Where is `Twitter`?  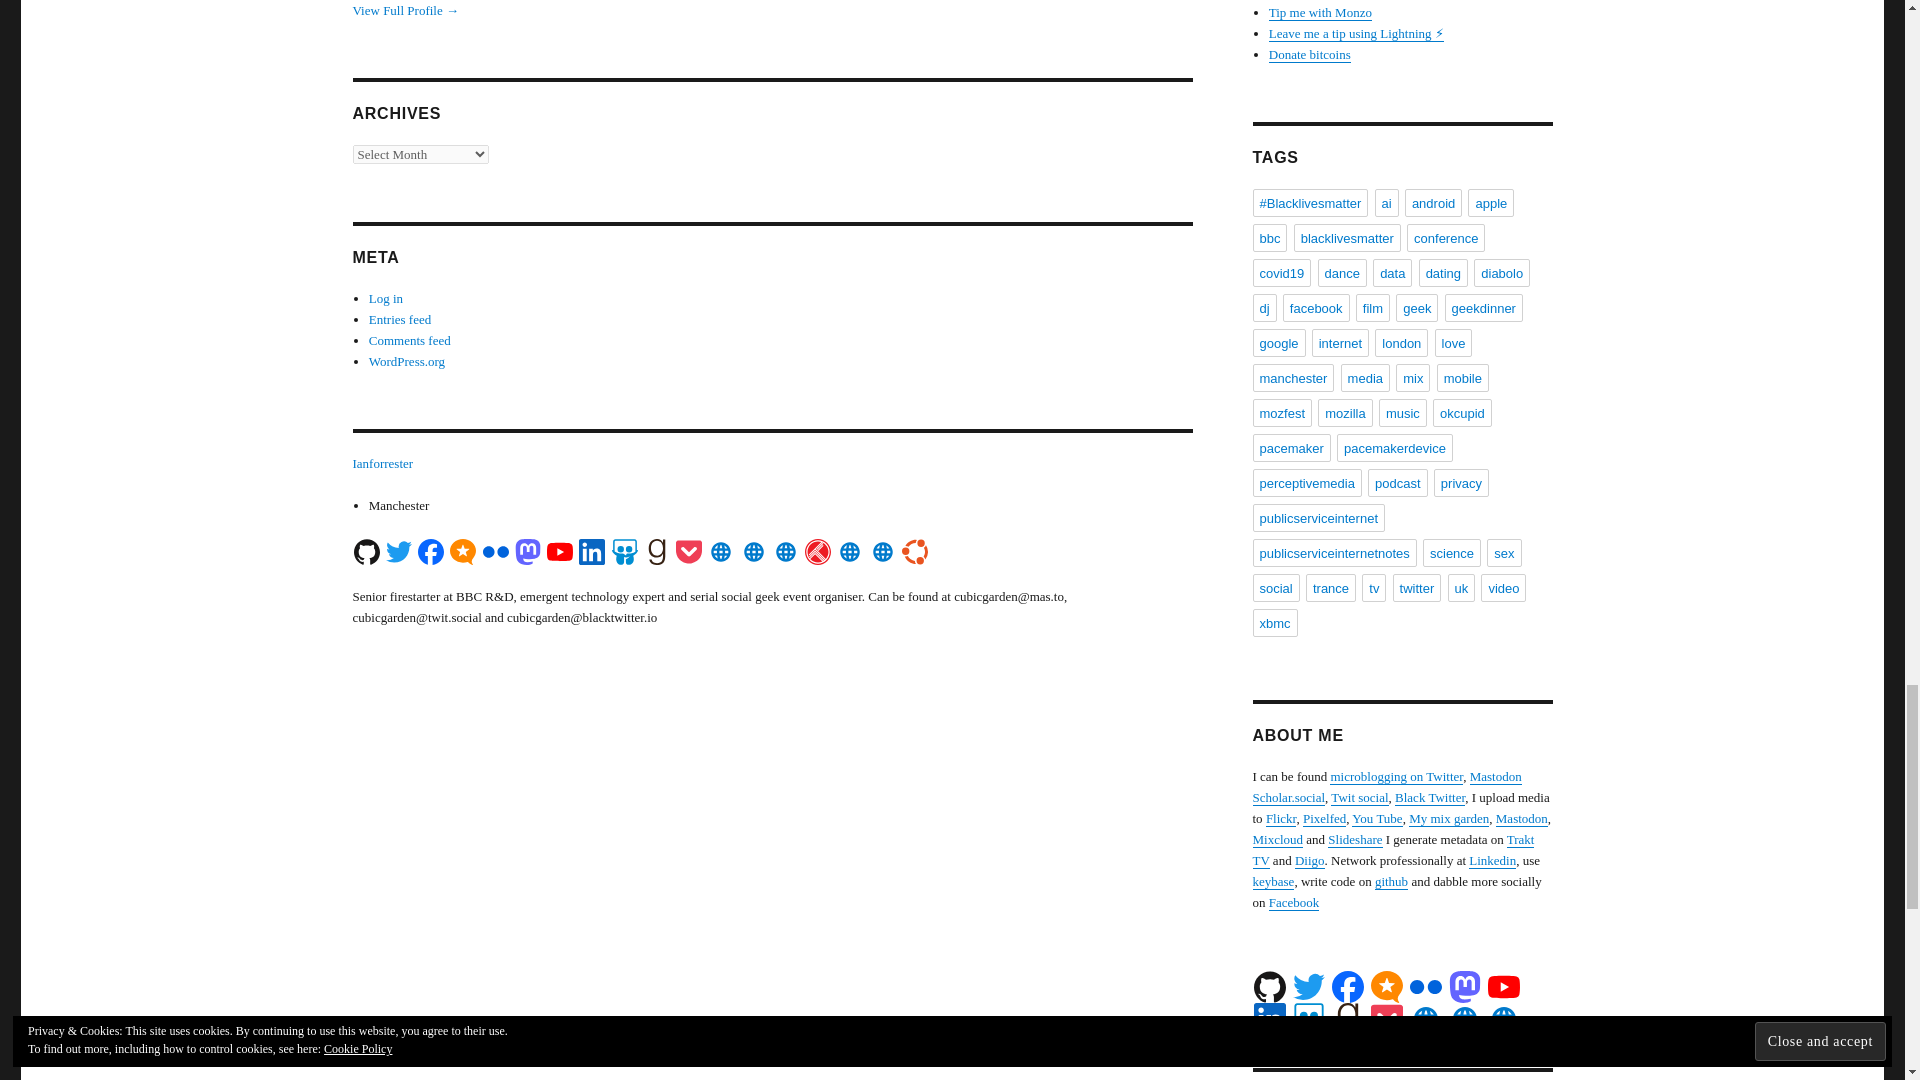
Twitter is located at coordinates (1308, 986).